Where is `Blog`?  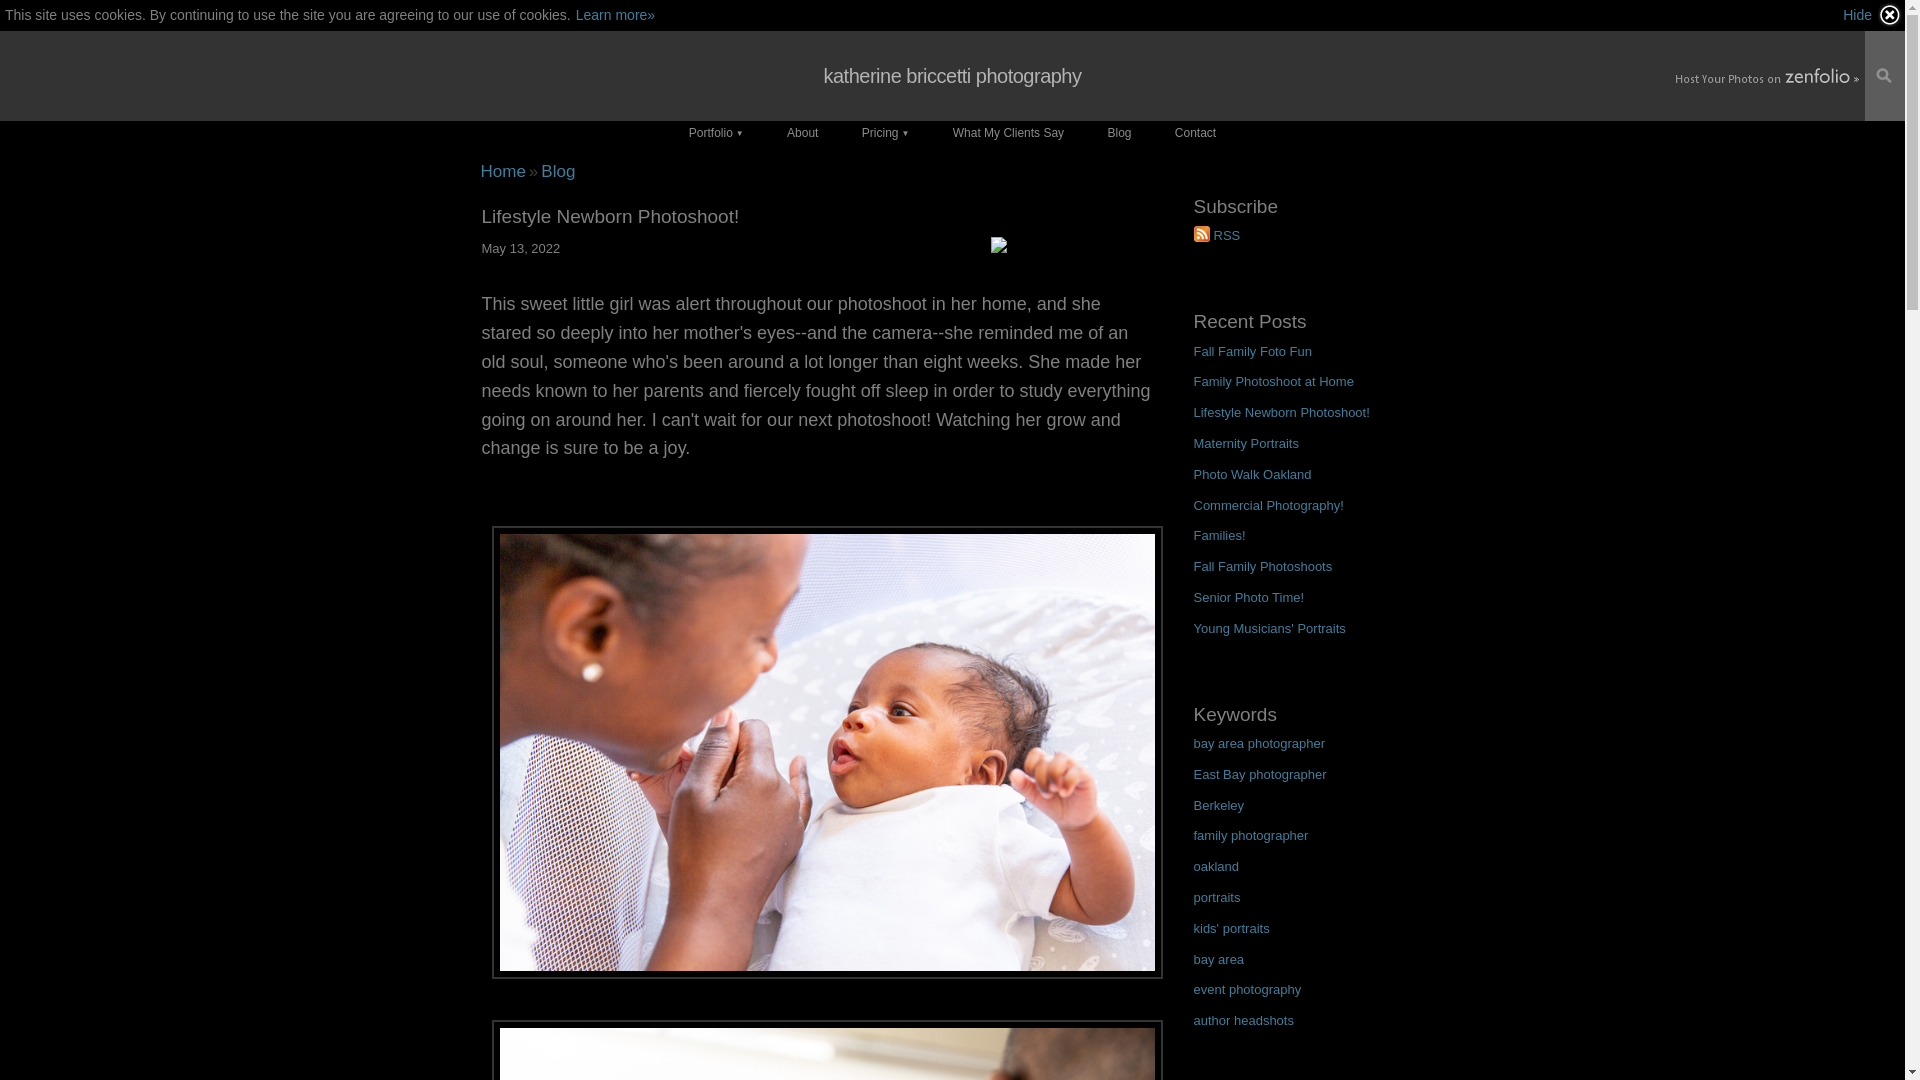 Blog is located at coordinates (1118, 132).